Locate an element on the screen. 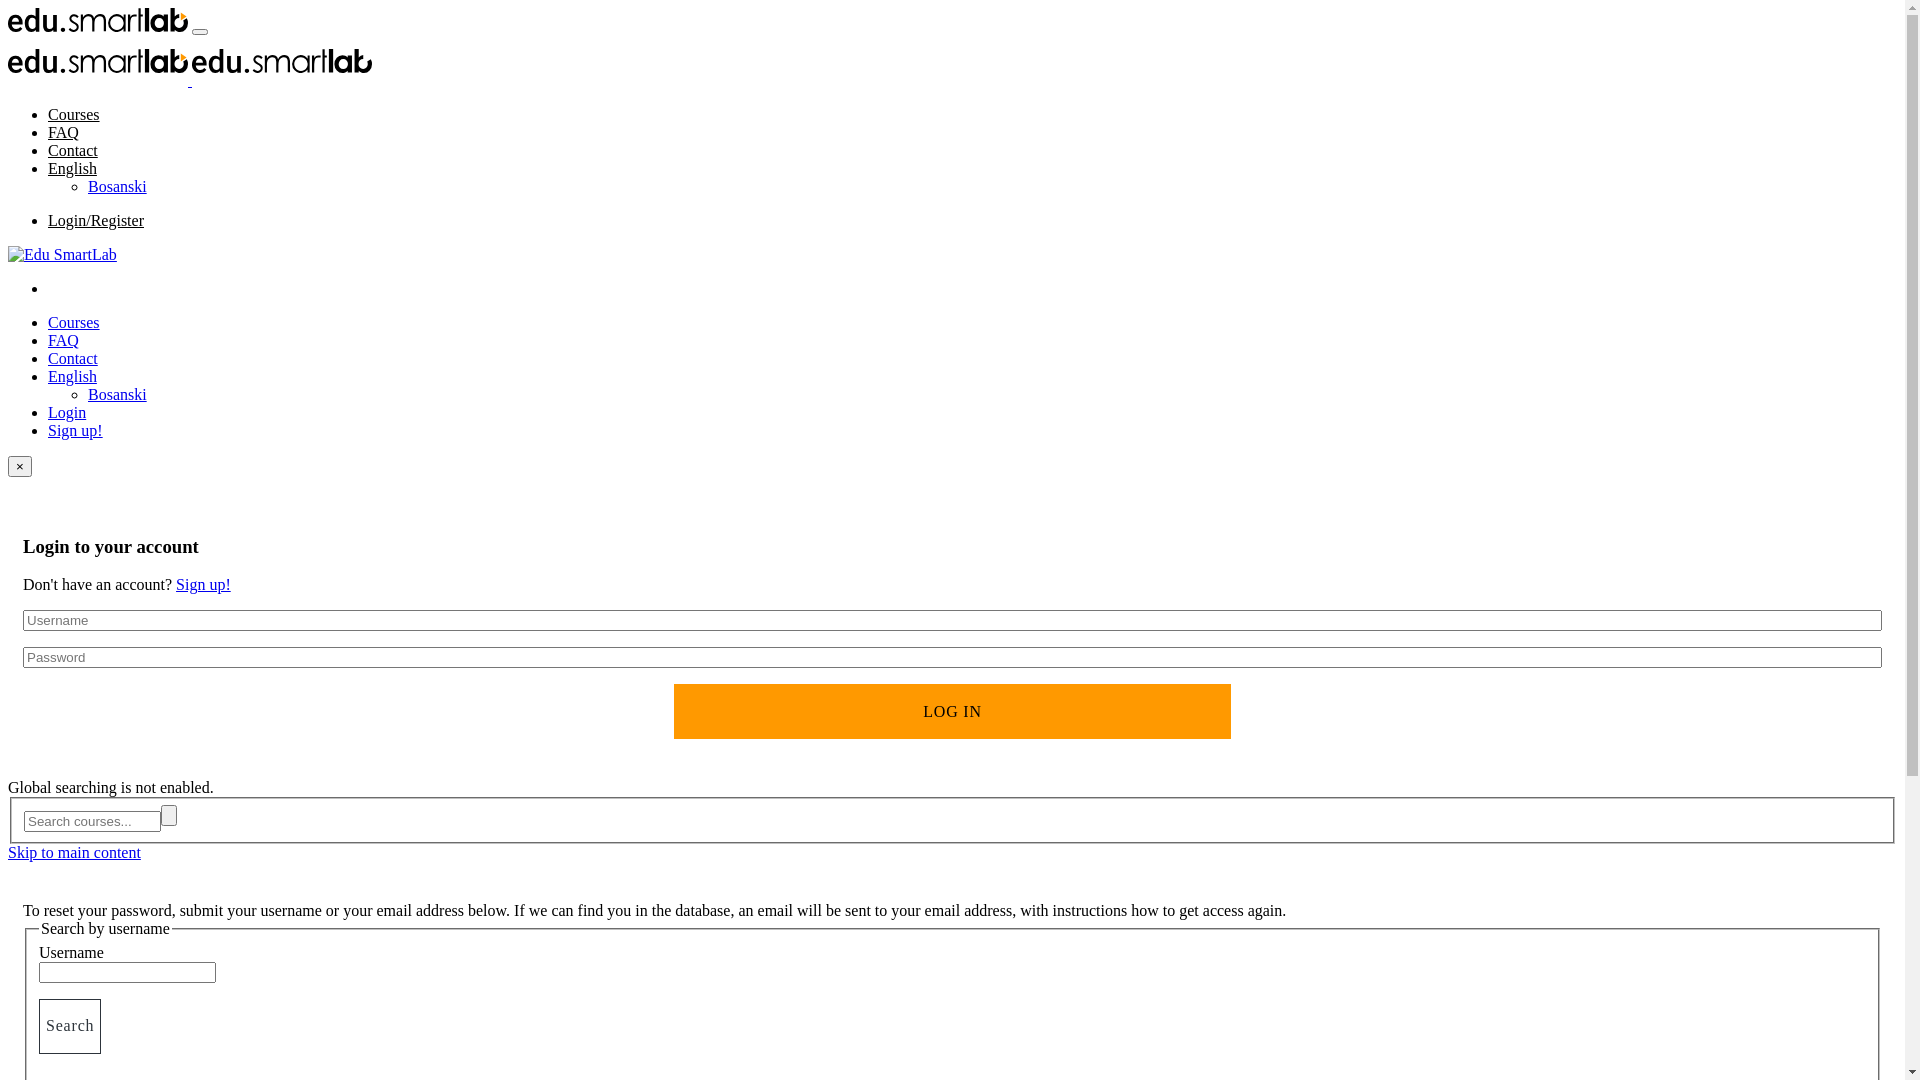 Image resolution: width=1920 pixels, height=1080 pixels. Login is located at coordinates (67, 412).